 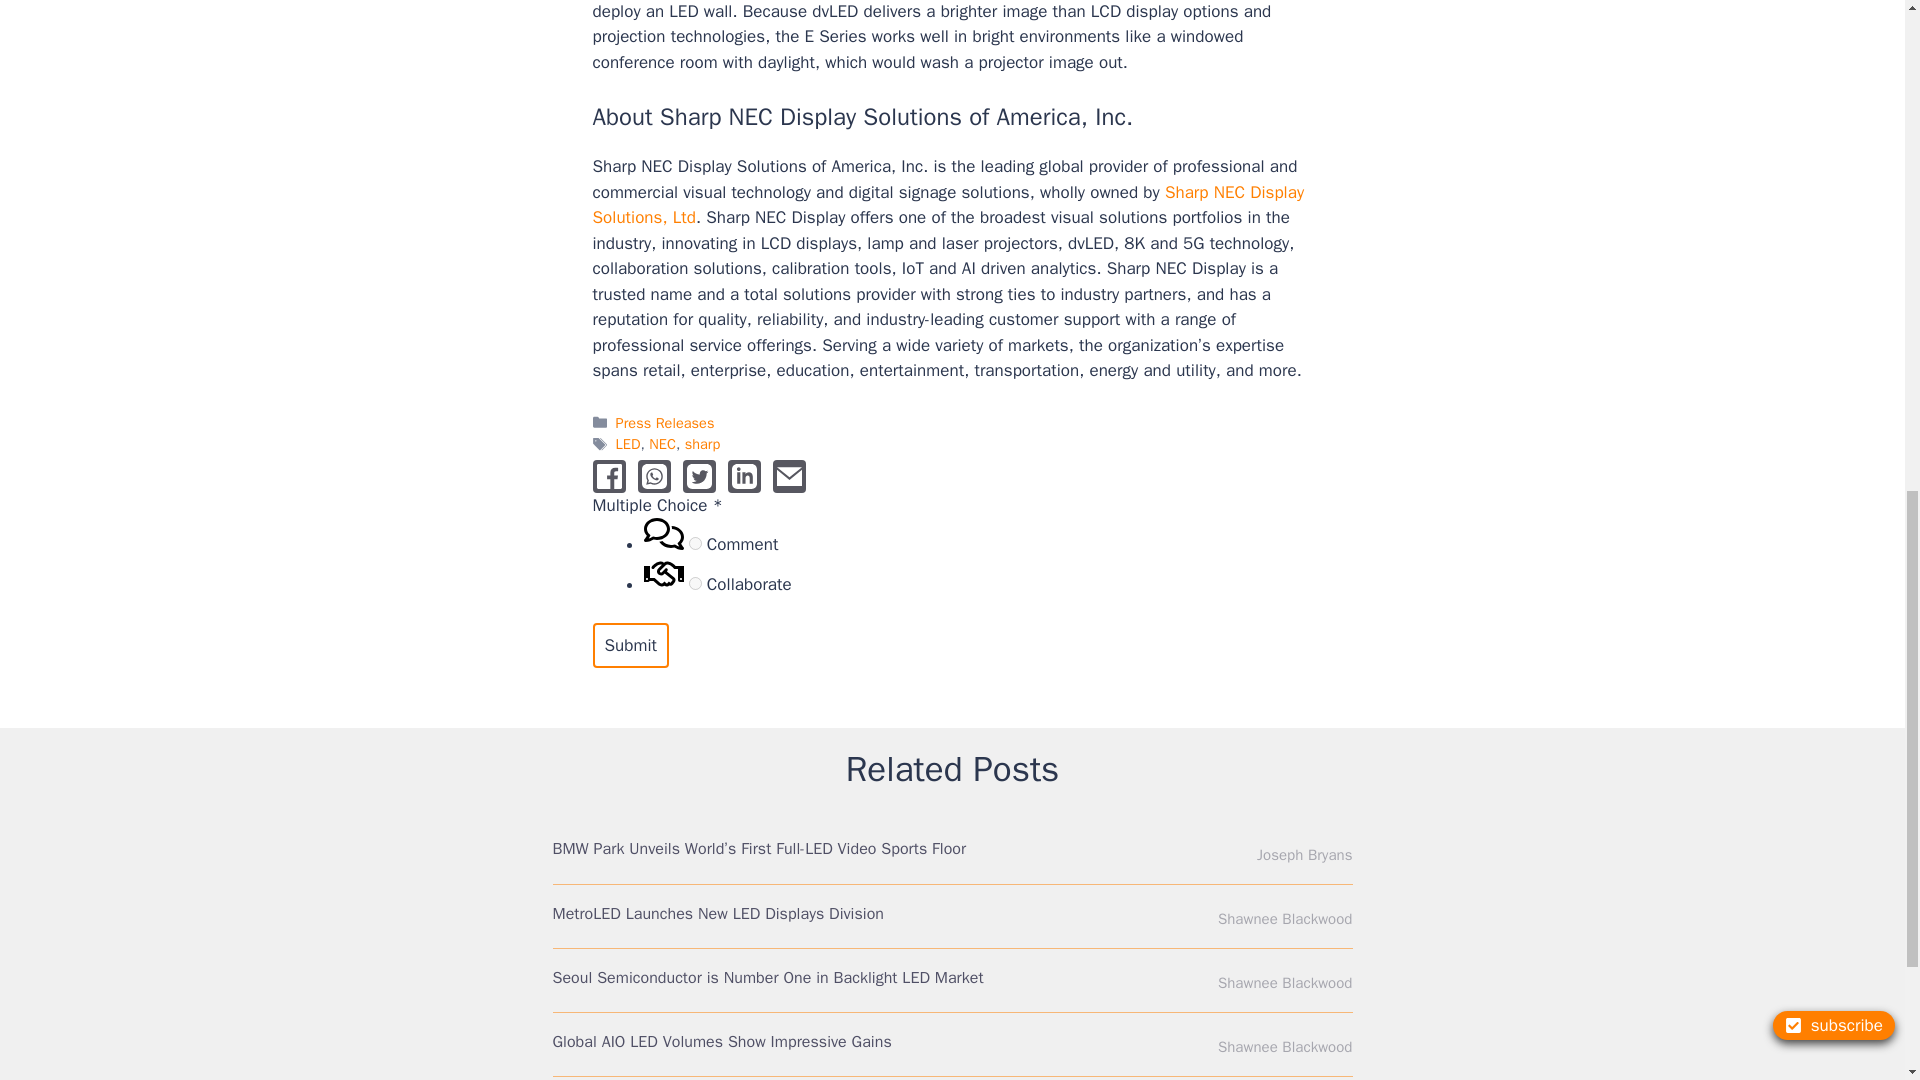 I want to click on Seoul Semiconductor is Number One in Backlight LED Market, so click(x=768, y=978).